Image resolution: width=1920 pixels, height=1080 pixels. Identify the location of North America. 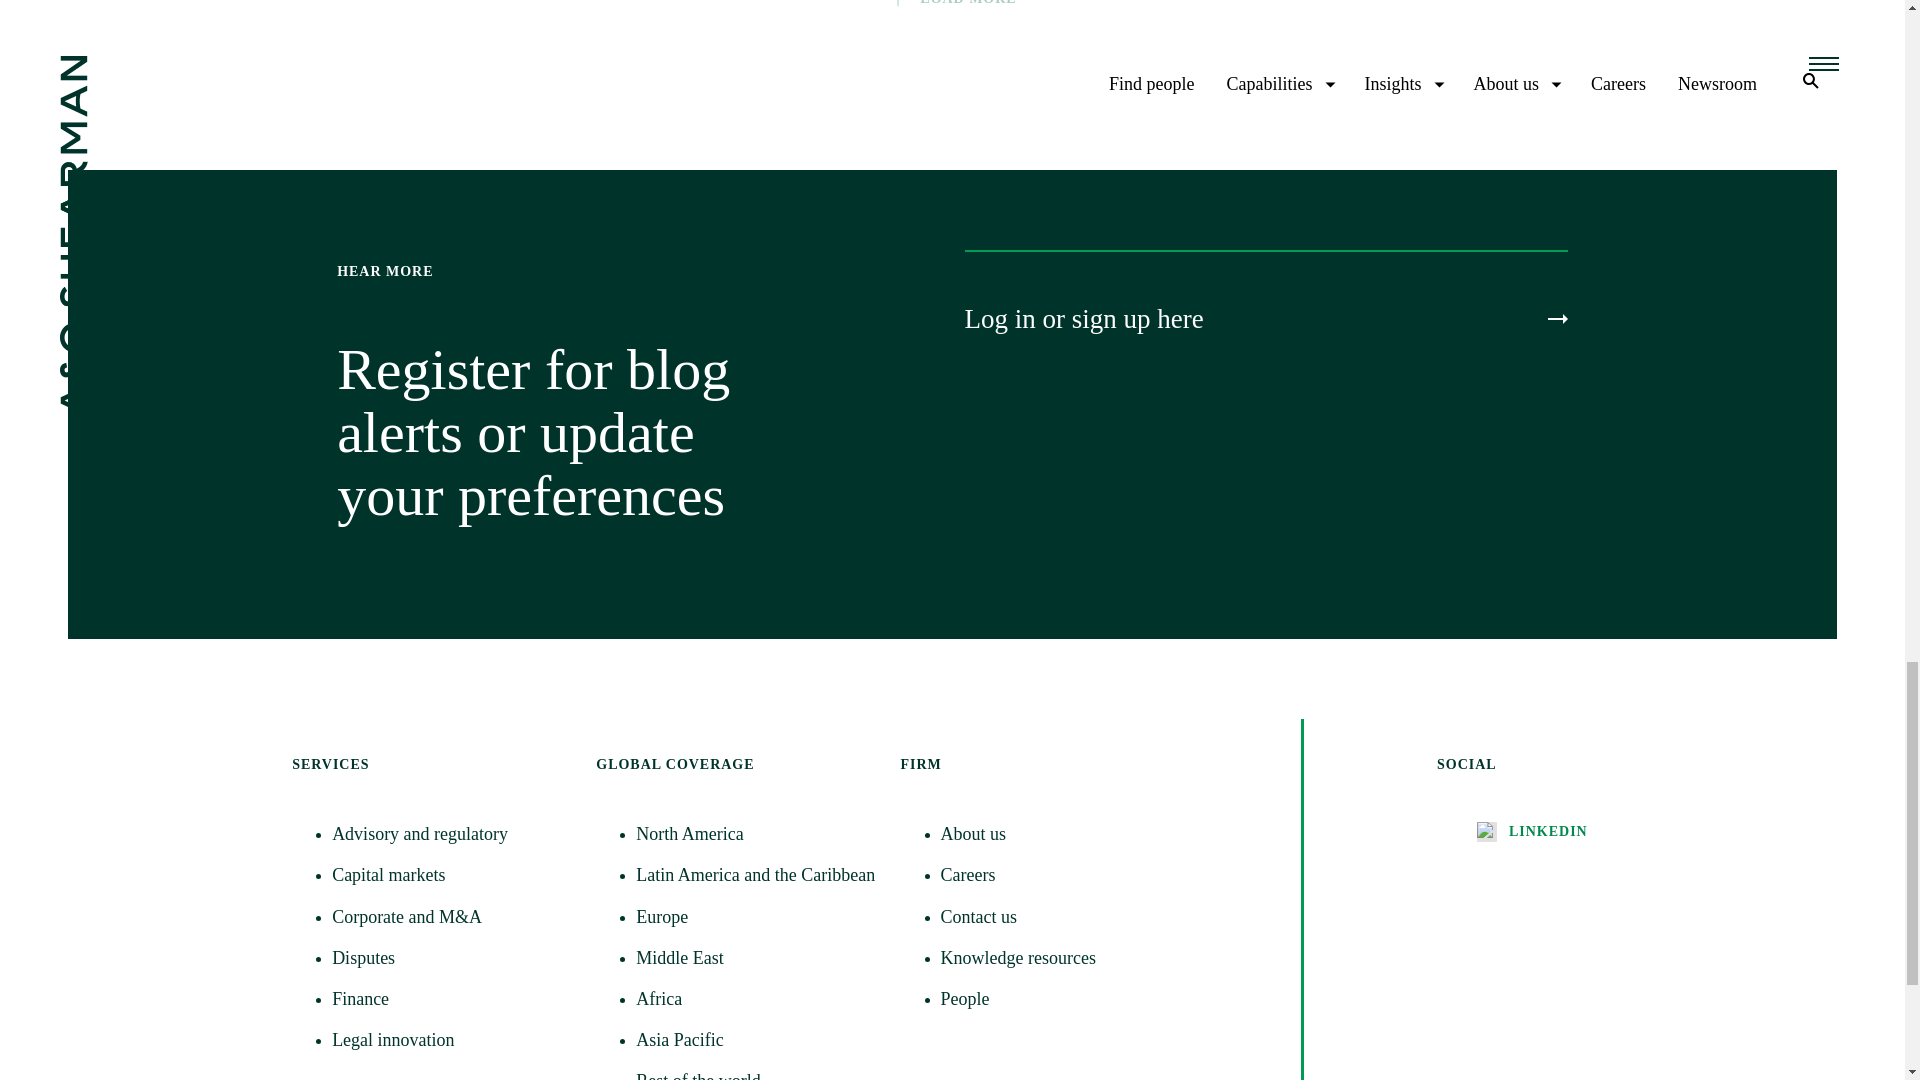
(755, 834).